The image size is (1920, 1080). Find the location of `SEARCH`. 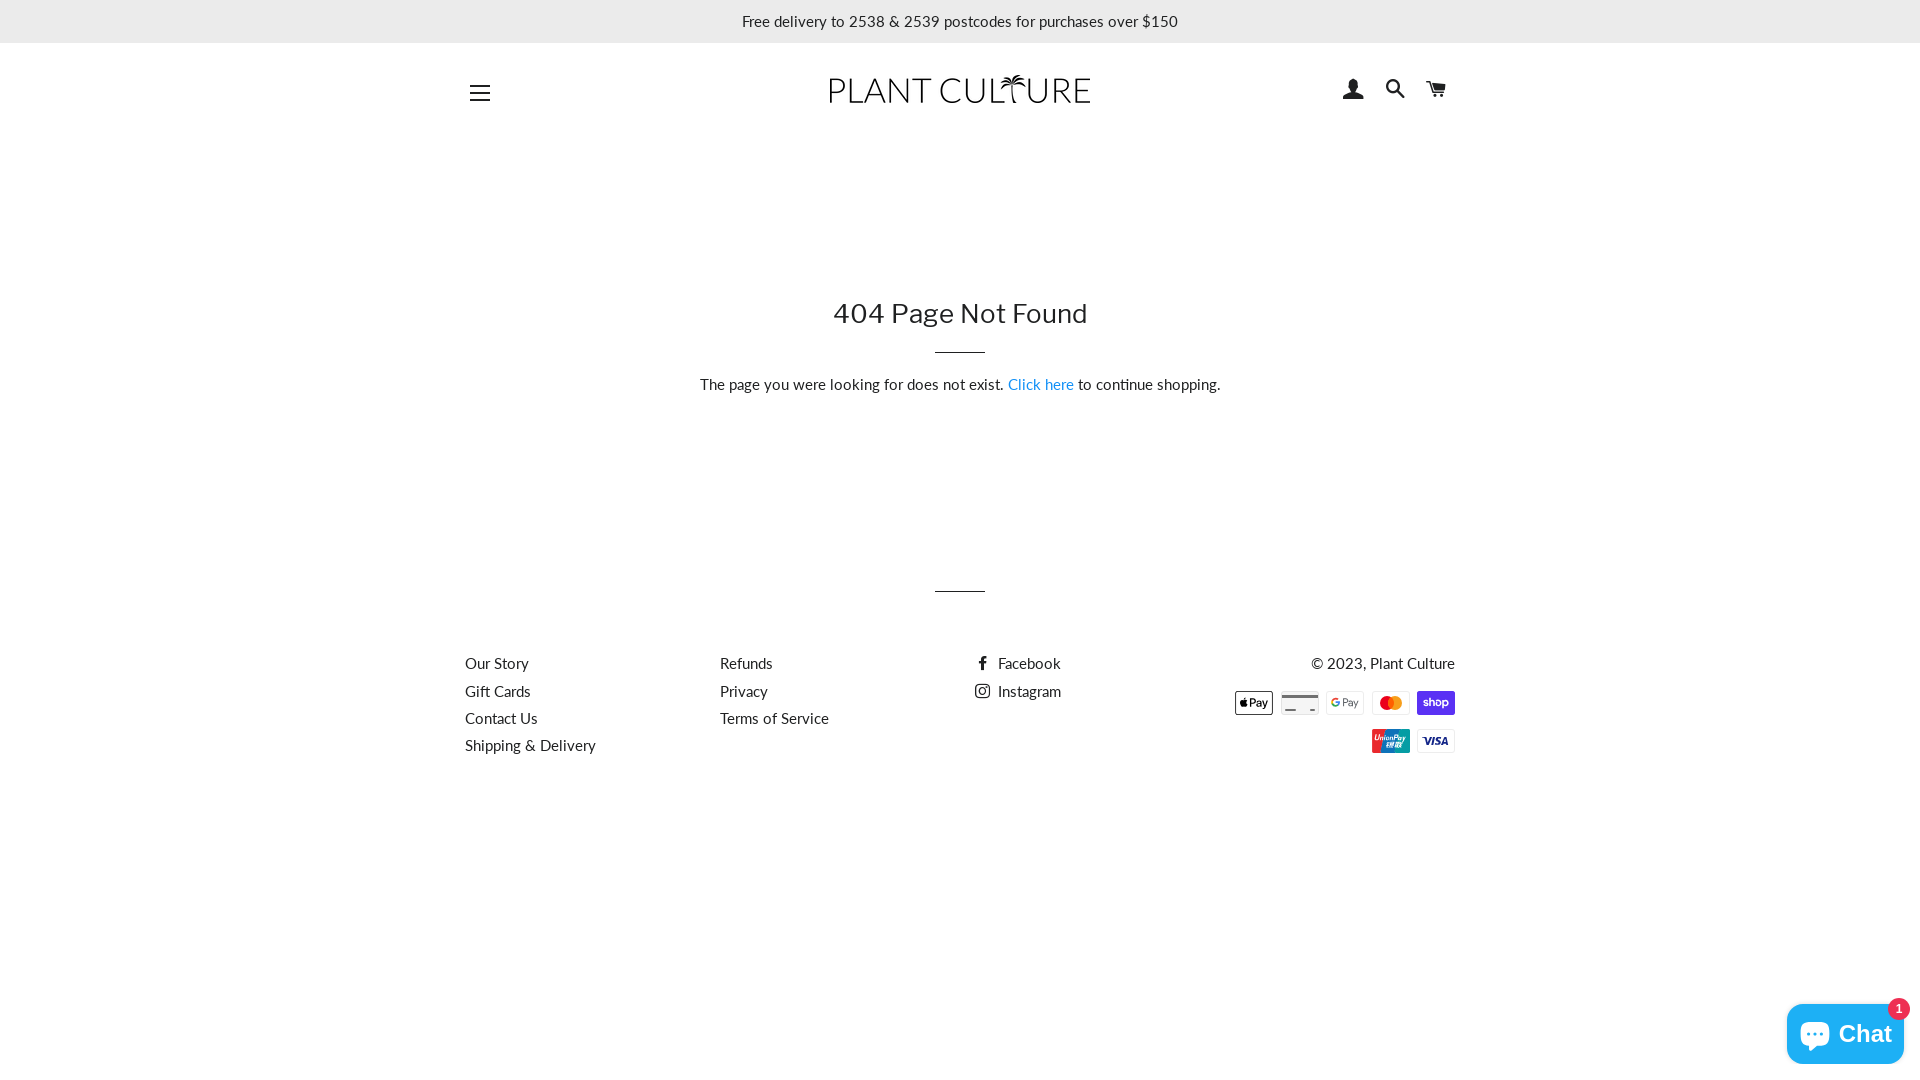

SEARCH is located at coordinates (1396, 89).